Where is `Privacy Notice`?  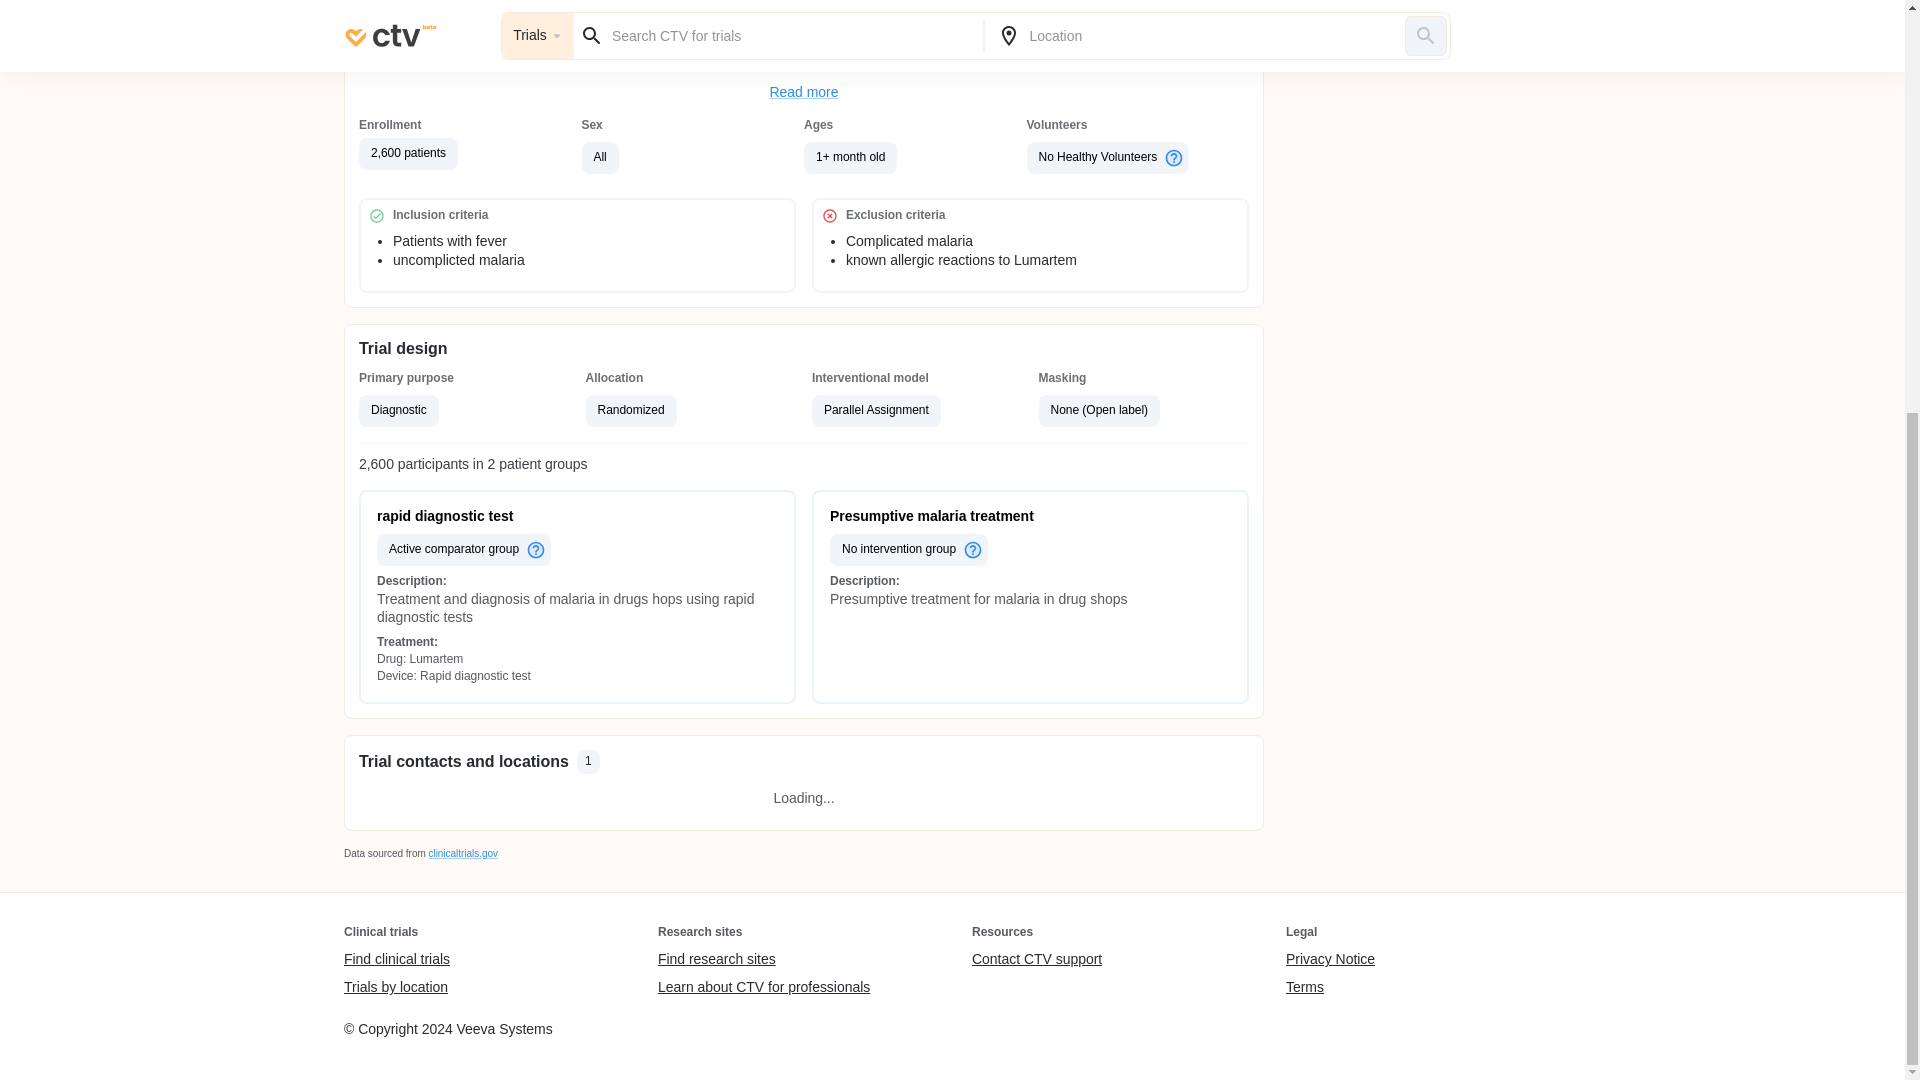
Privacy Notice is located at coordinates (1330, 960).